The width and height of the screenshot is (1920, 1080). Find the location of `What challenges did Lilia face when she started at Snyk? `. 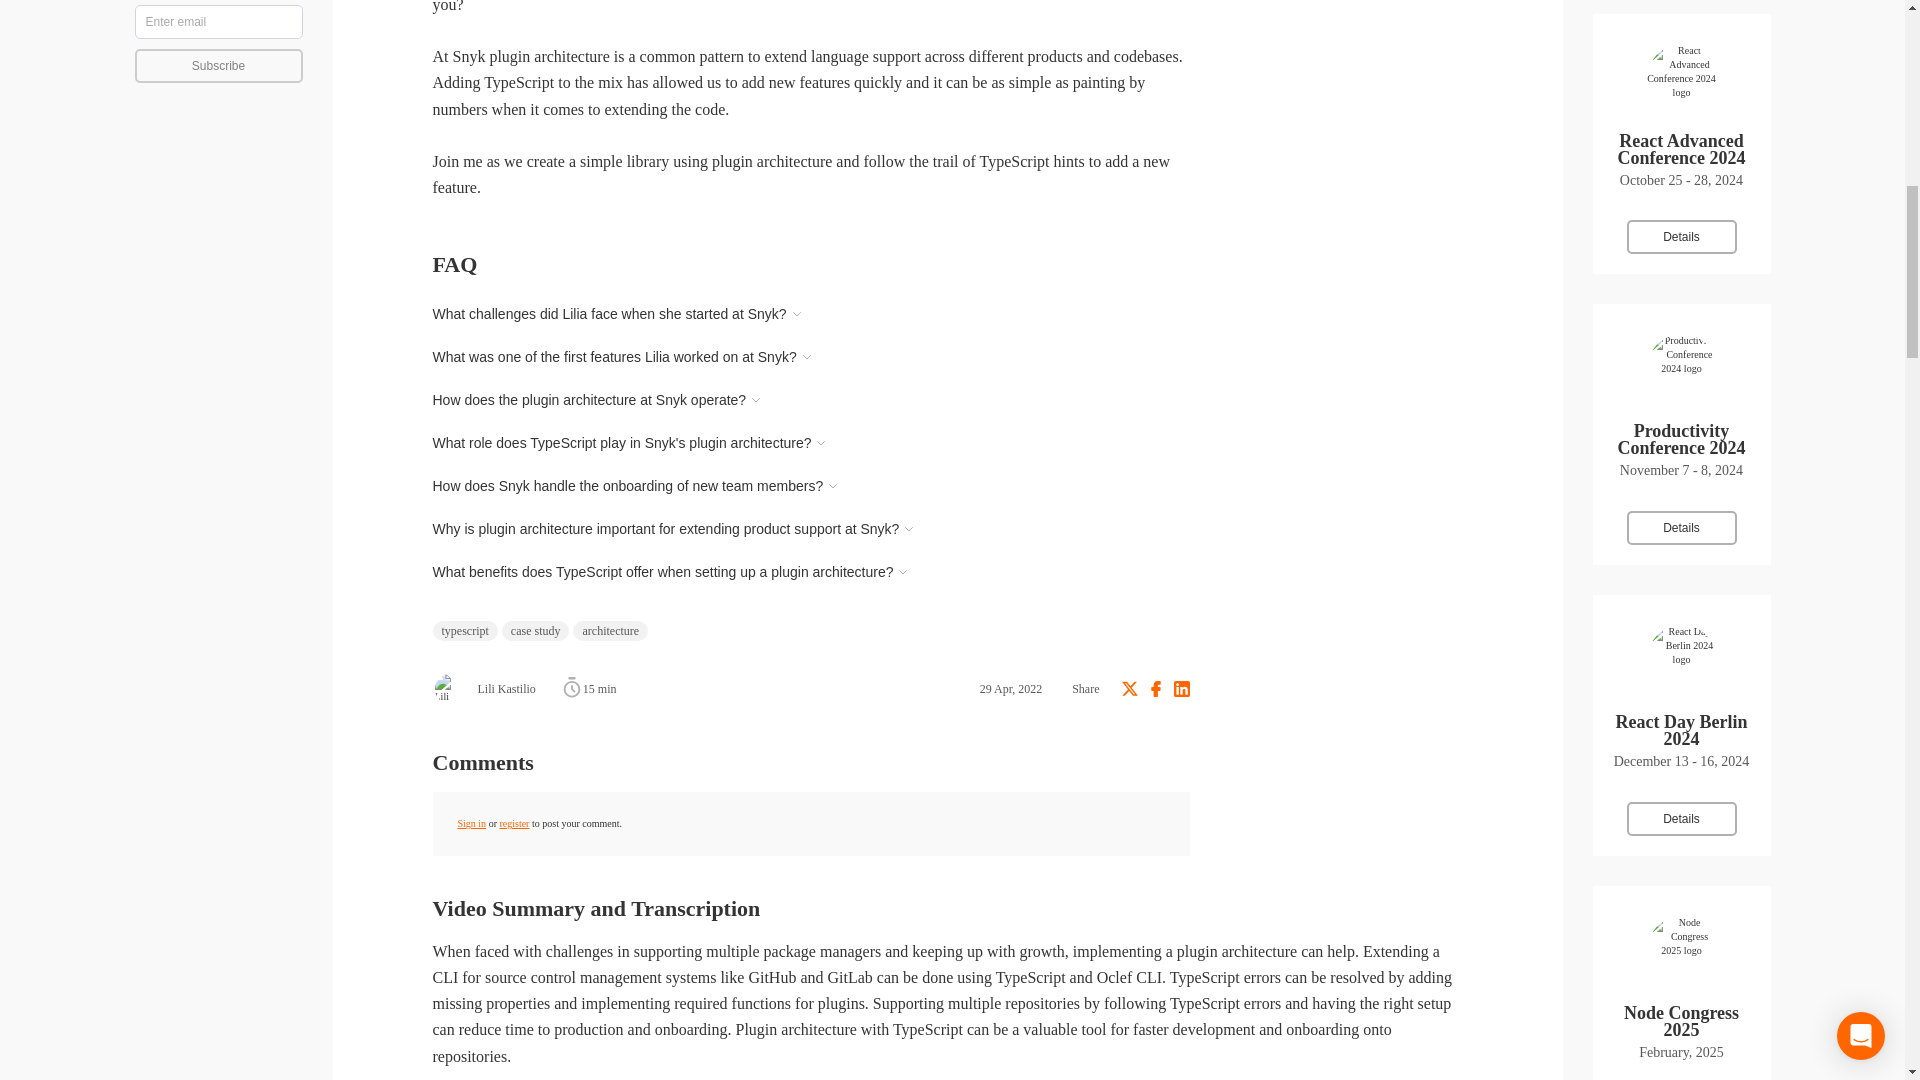

What challenges did Lilia face when she started at Snyk?  is located at coordinates (617, 314).